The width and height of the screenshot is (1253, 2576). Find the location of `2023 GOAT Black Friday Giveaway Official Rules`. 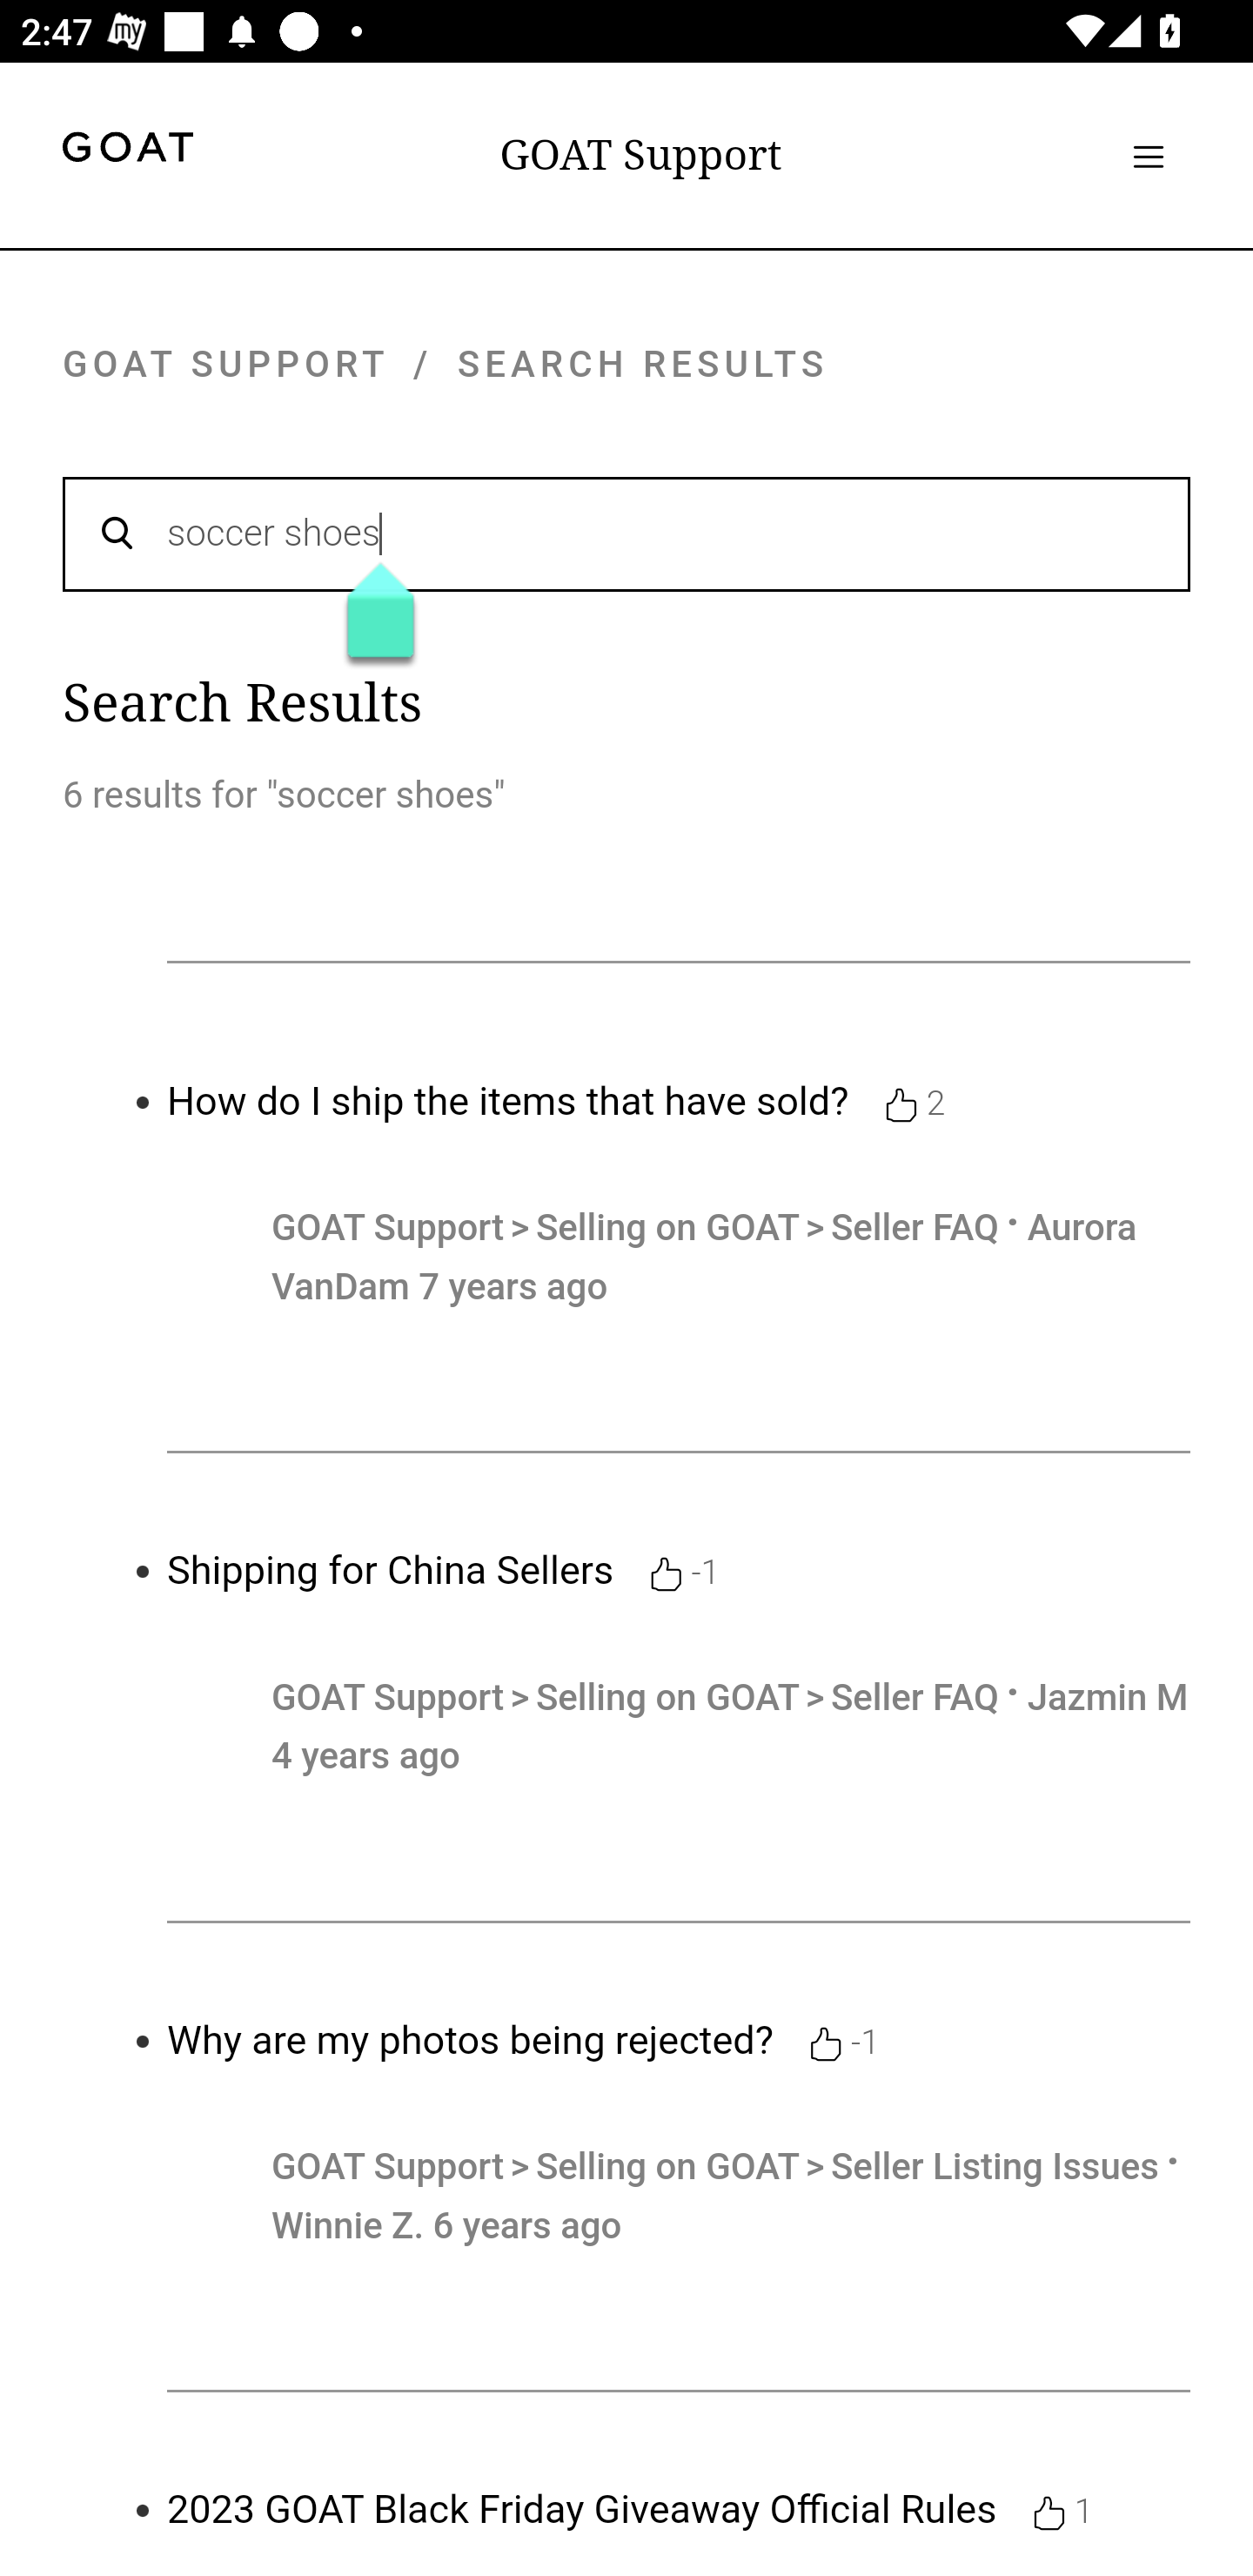

2023 GOAT Black Friday Giveaway Official Rules is located at coordinates (581, 2510).